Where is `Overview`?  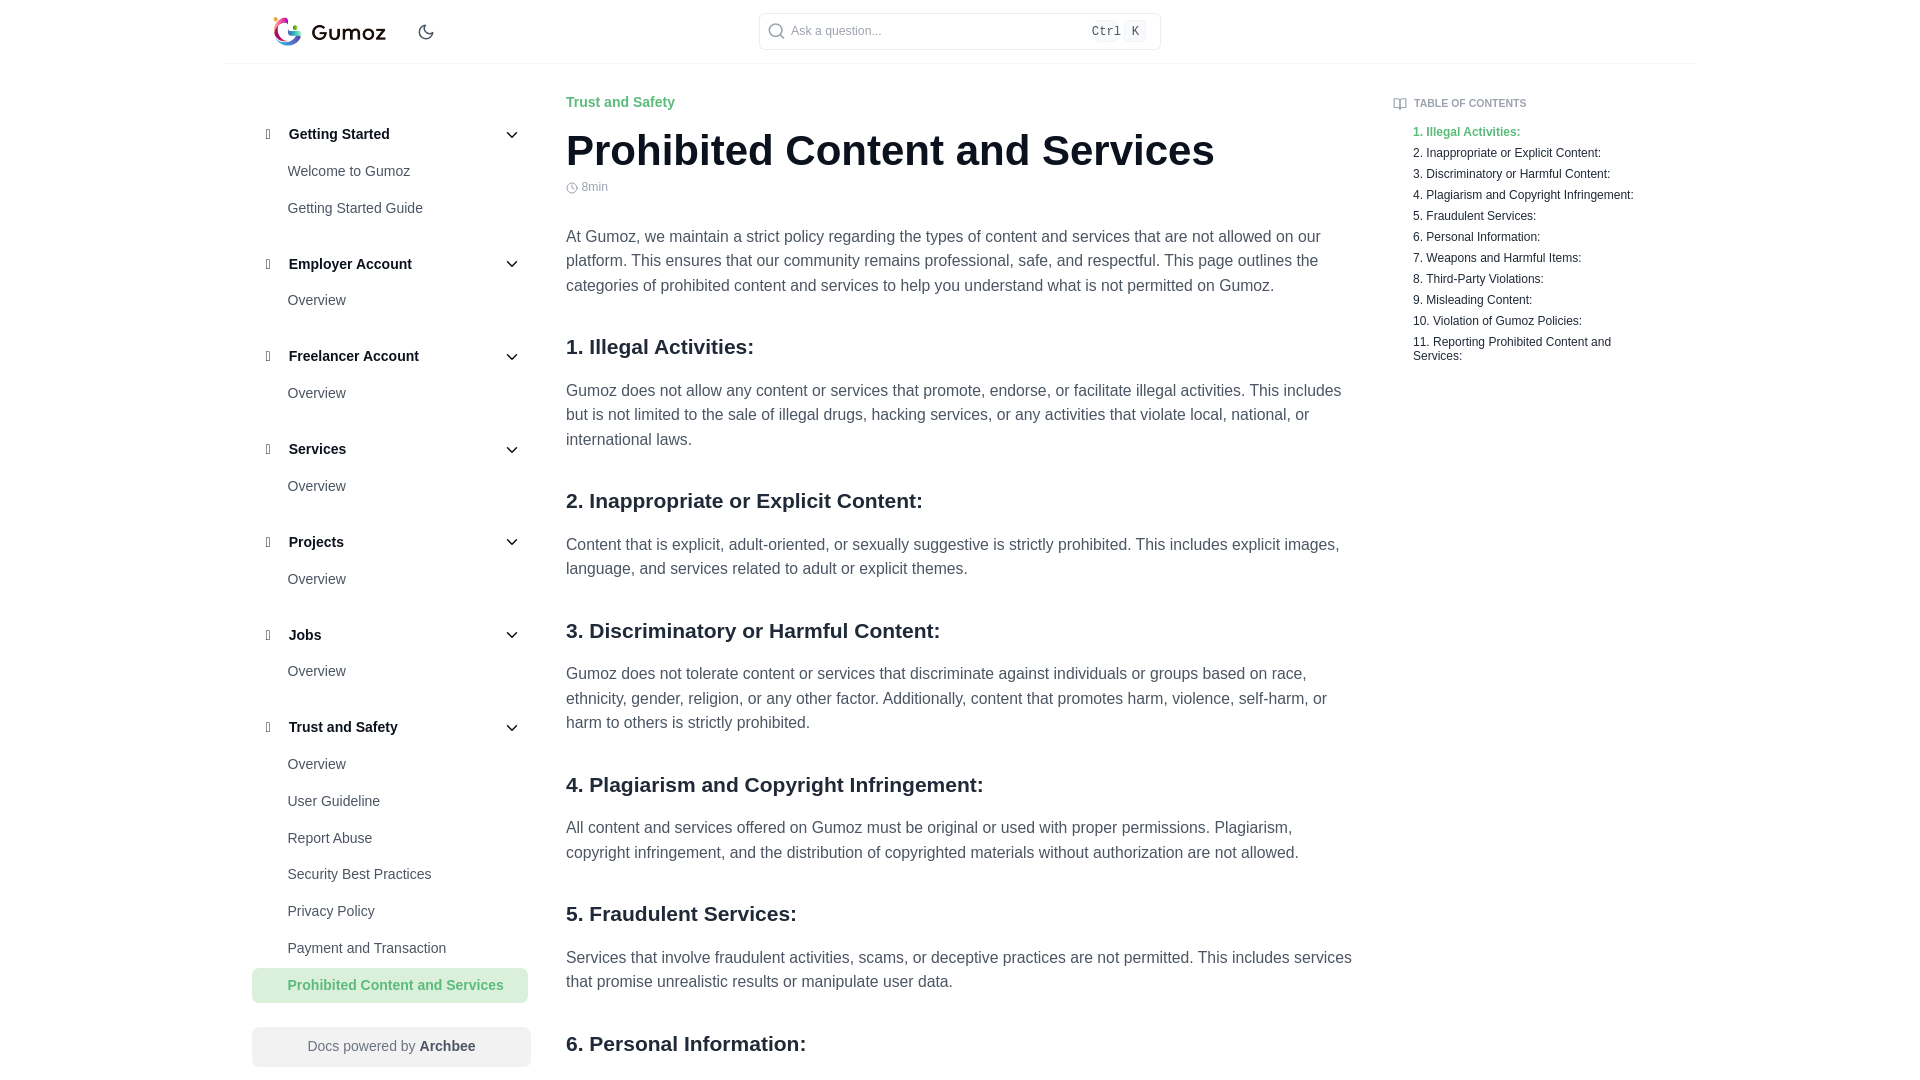 Overview is located at coordinates (316, 300).